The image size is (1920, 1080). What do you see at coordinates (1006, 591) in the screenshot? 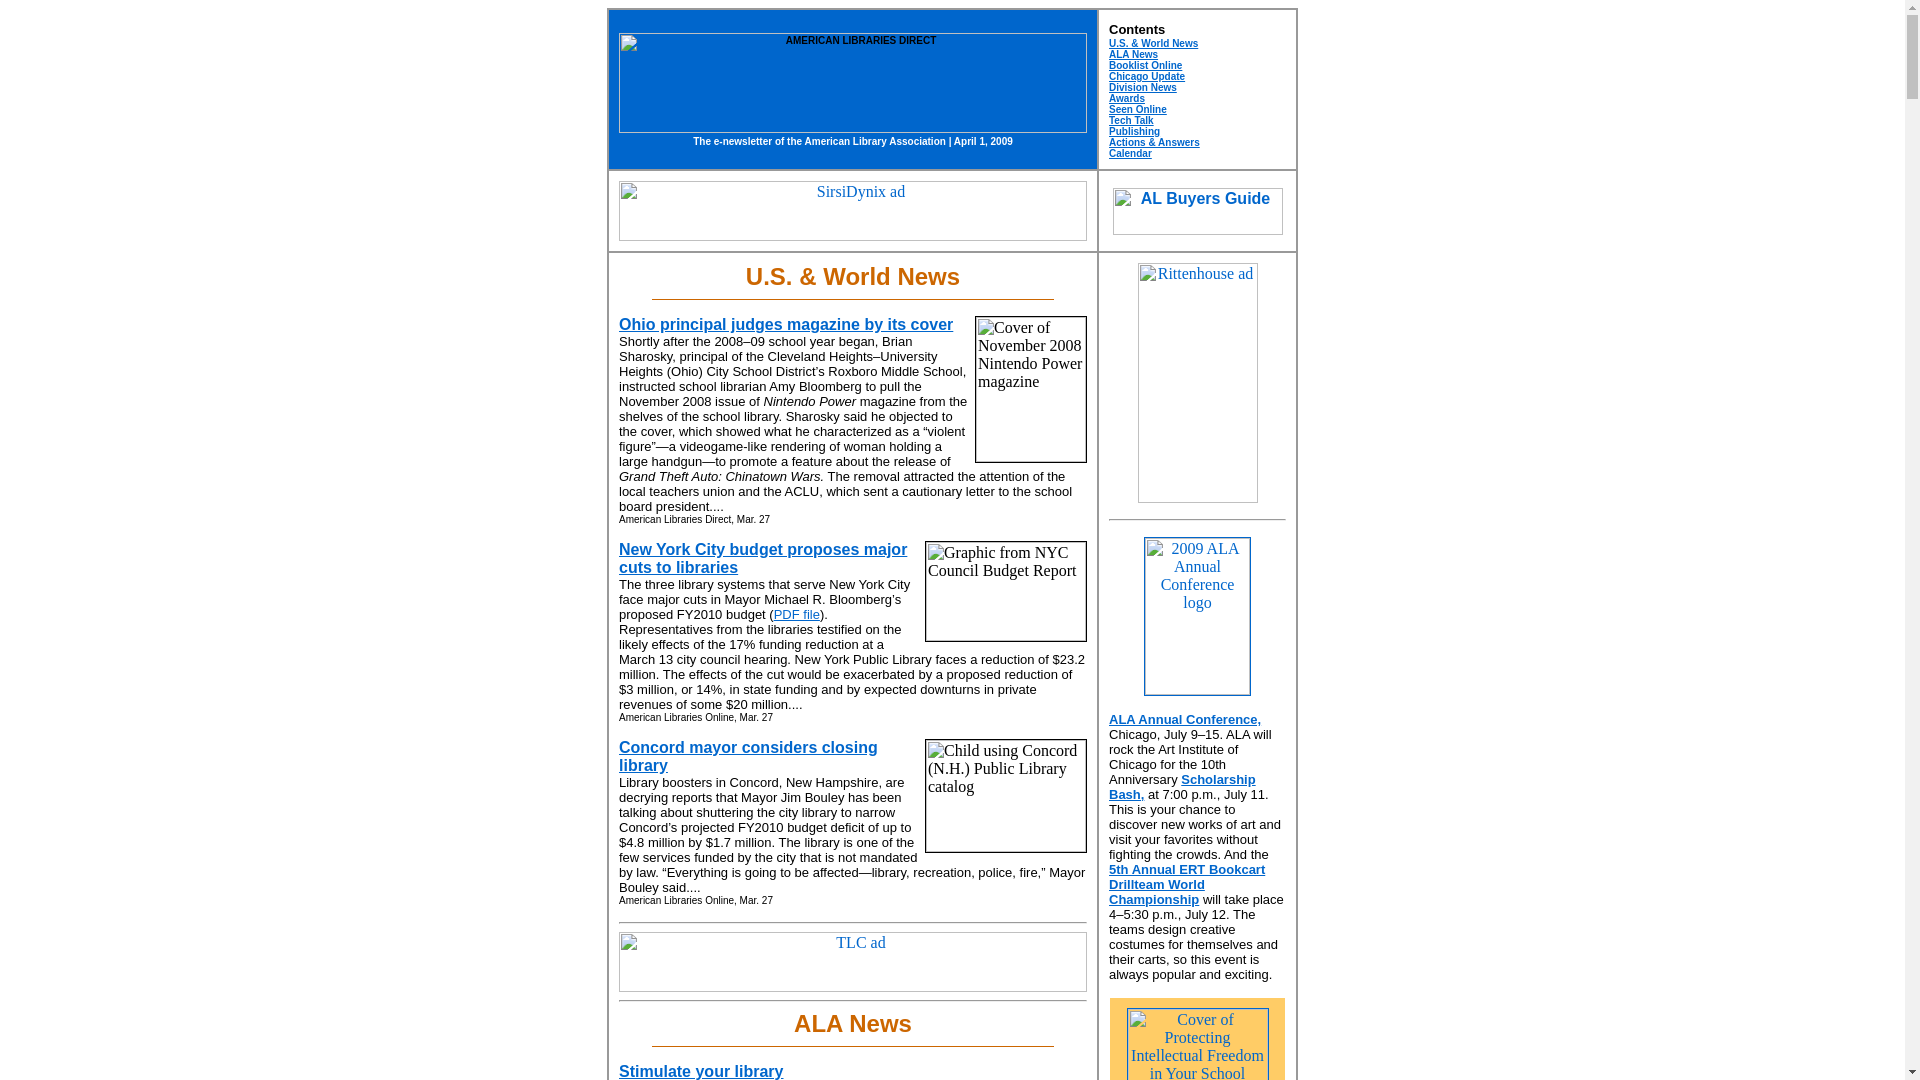
I see `Graphic from NYC Council Budget Report` at bounding box center [1006, 591].